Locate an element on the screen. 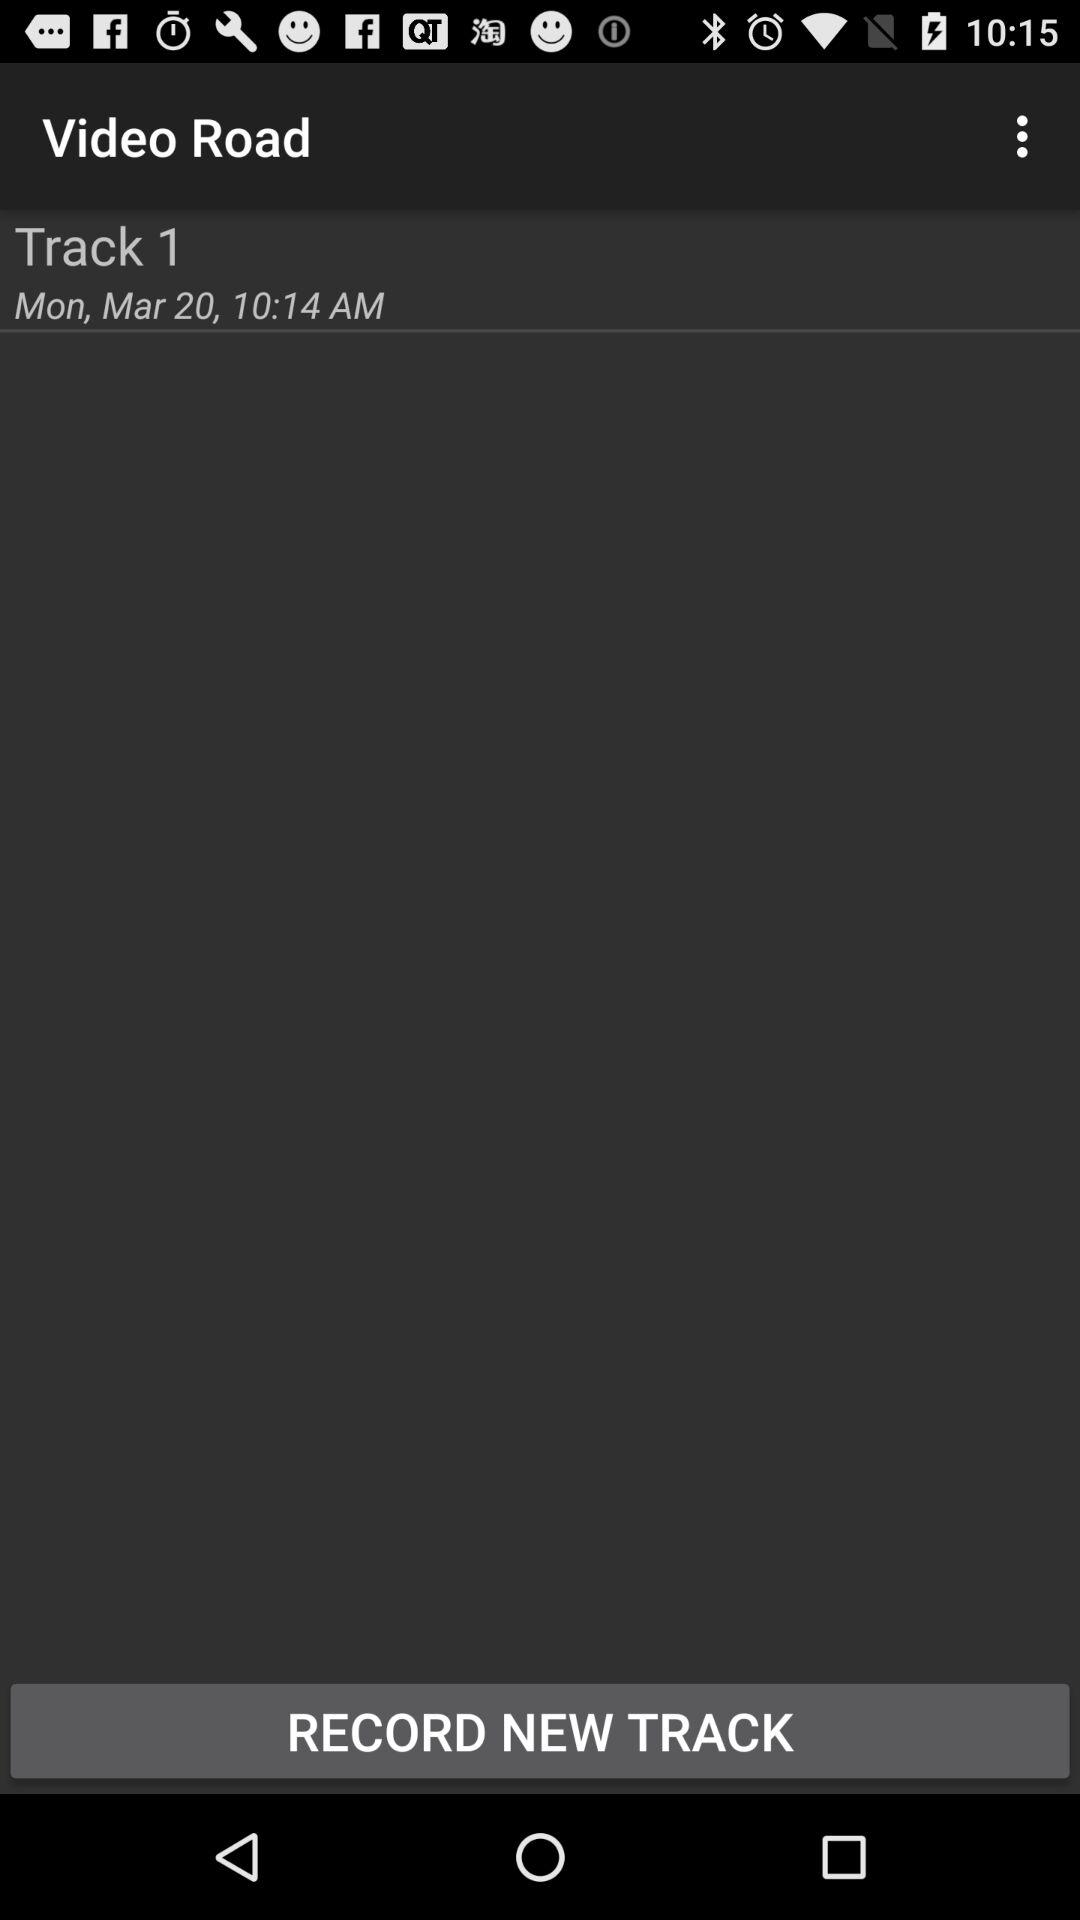 The image size is (1080, 1920). choose the item to the left of track 1 app is located at coordinates (0, 210).